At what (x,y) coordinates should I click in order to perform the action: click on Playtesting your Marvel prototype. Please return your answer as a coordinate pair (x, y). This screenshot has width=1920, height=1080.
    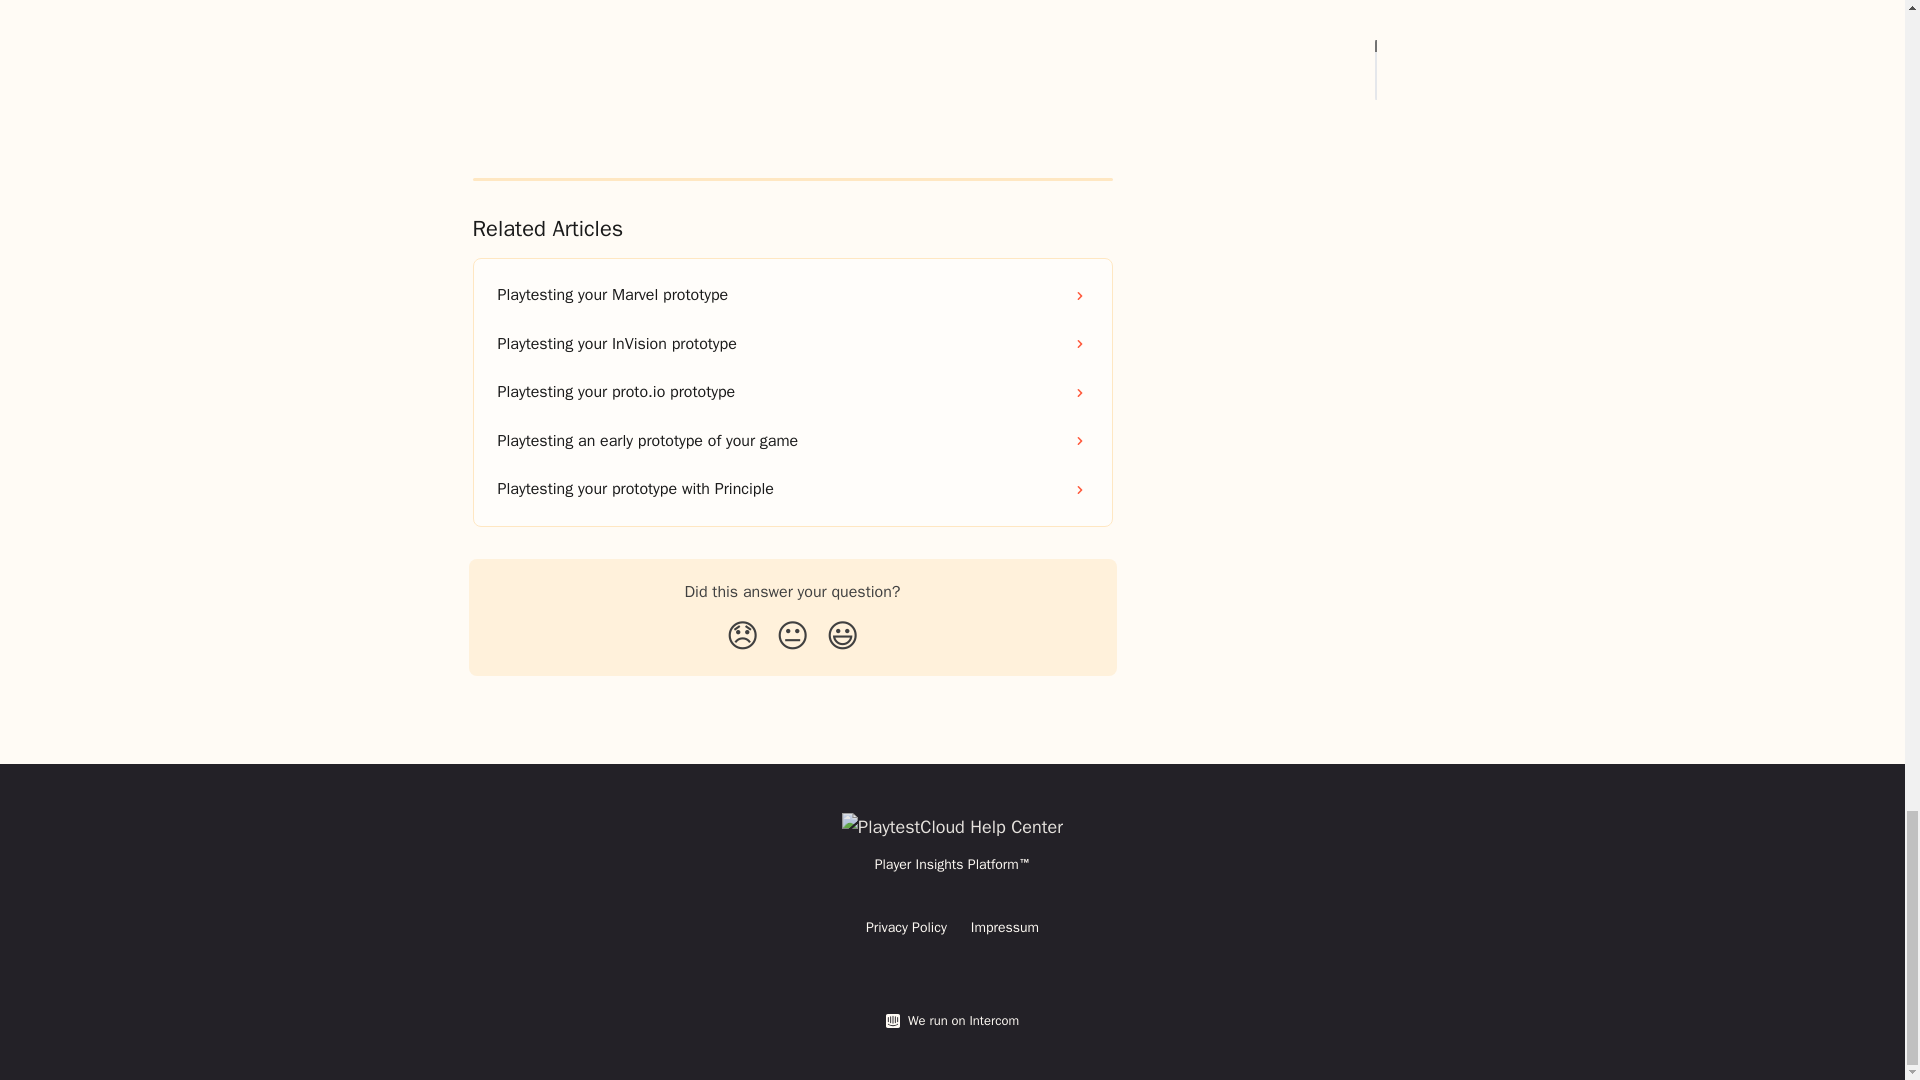
    Looking at the image, I should click on (792, 294).